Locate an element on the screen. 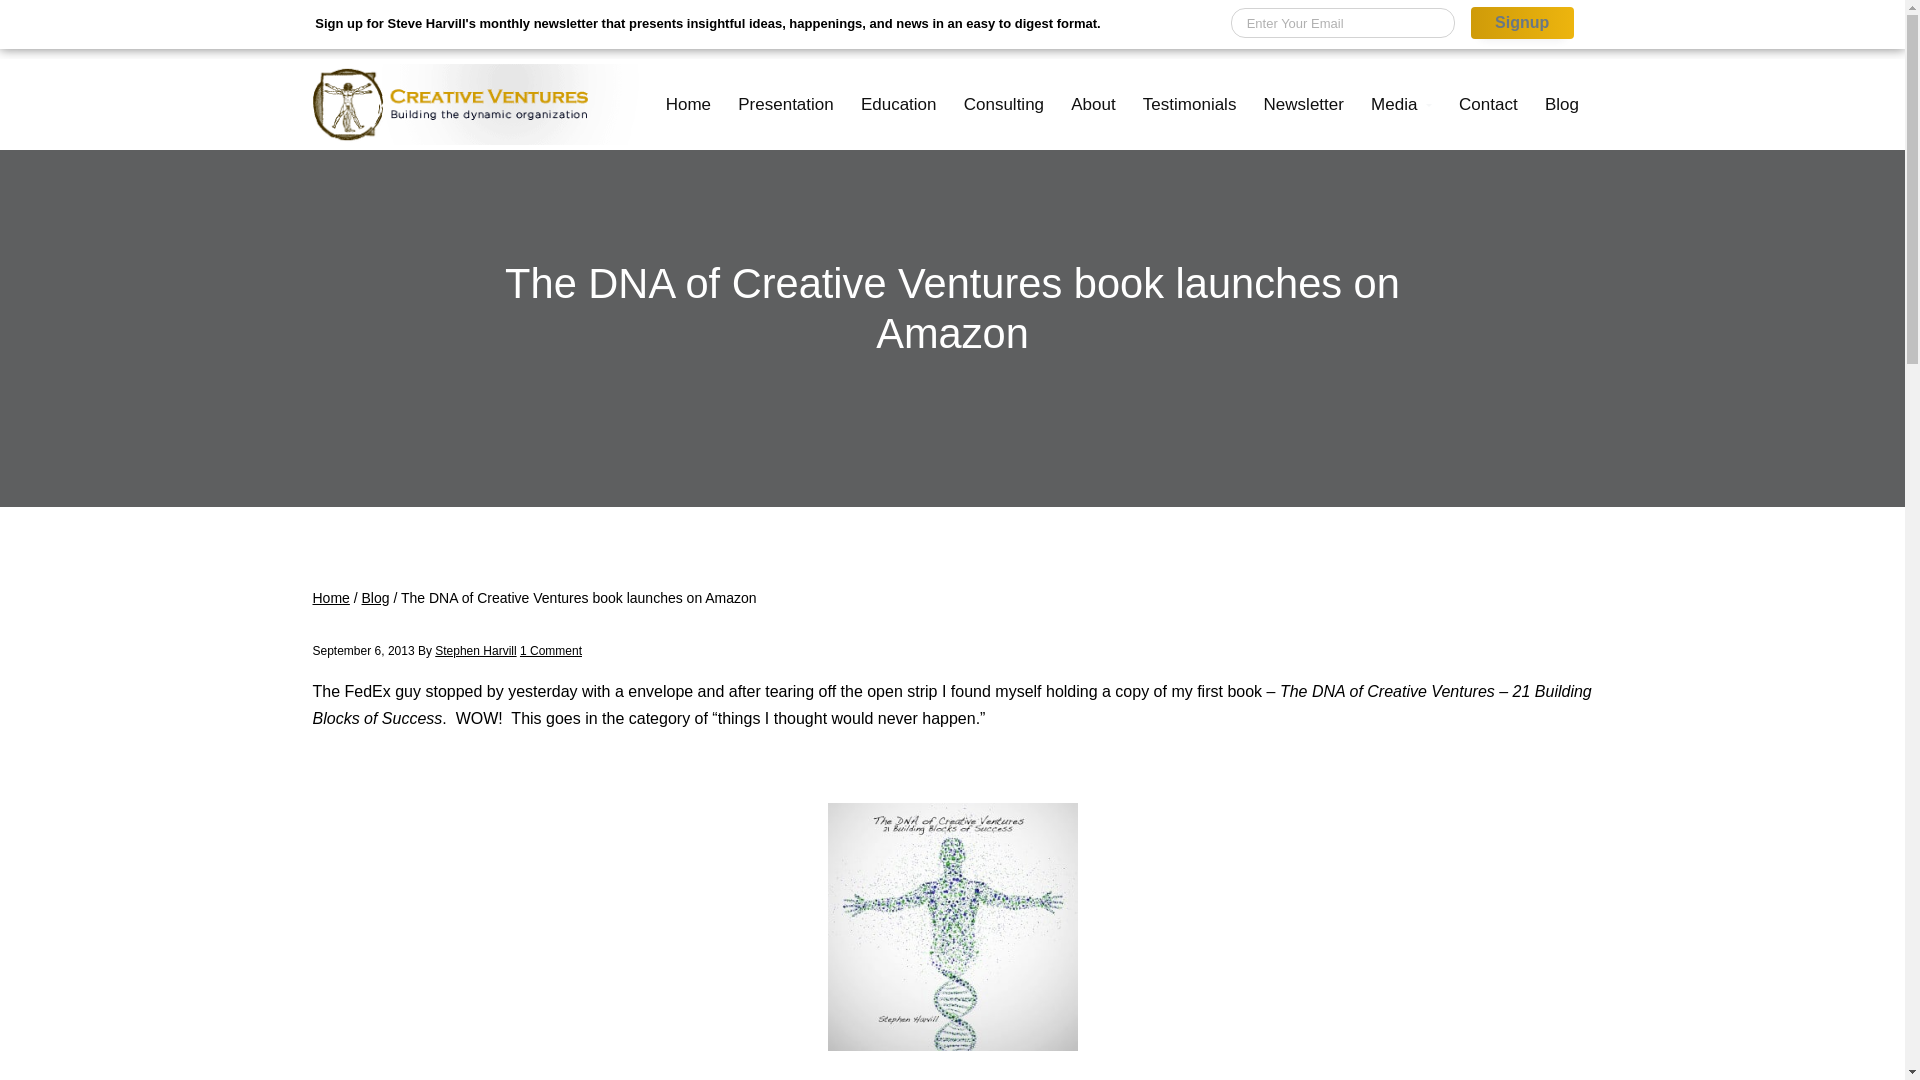  Consulting is located at coordinates (1004, 104).